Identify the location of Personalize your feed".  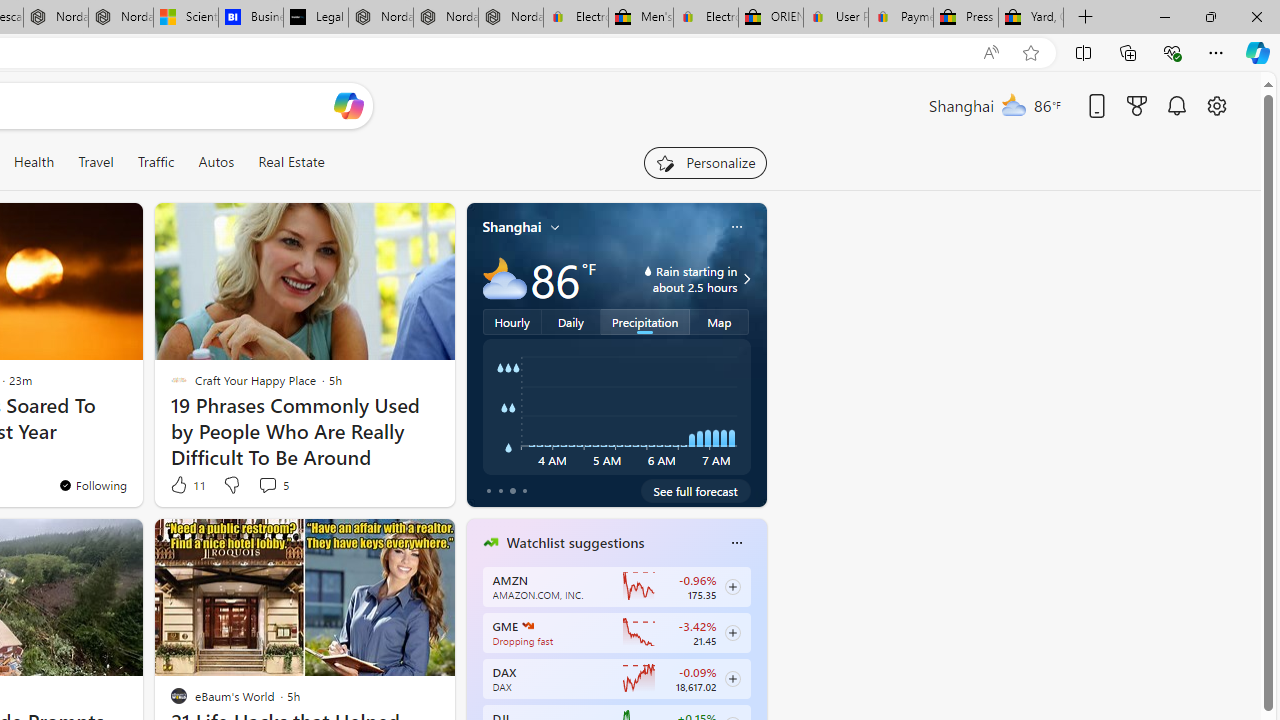
(704, 162).